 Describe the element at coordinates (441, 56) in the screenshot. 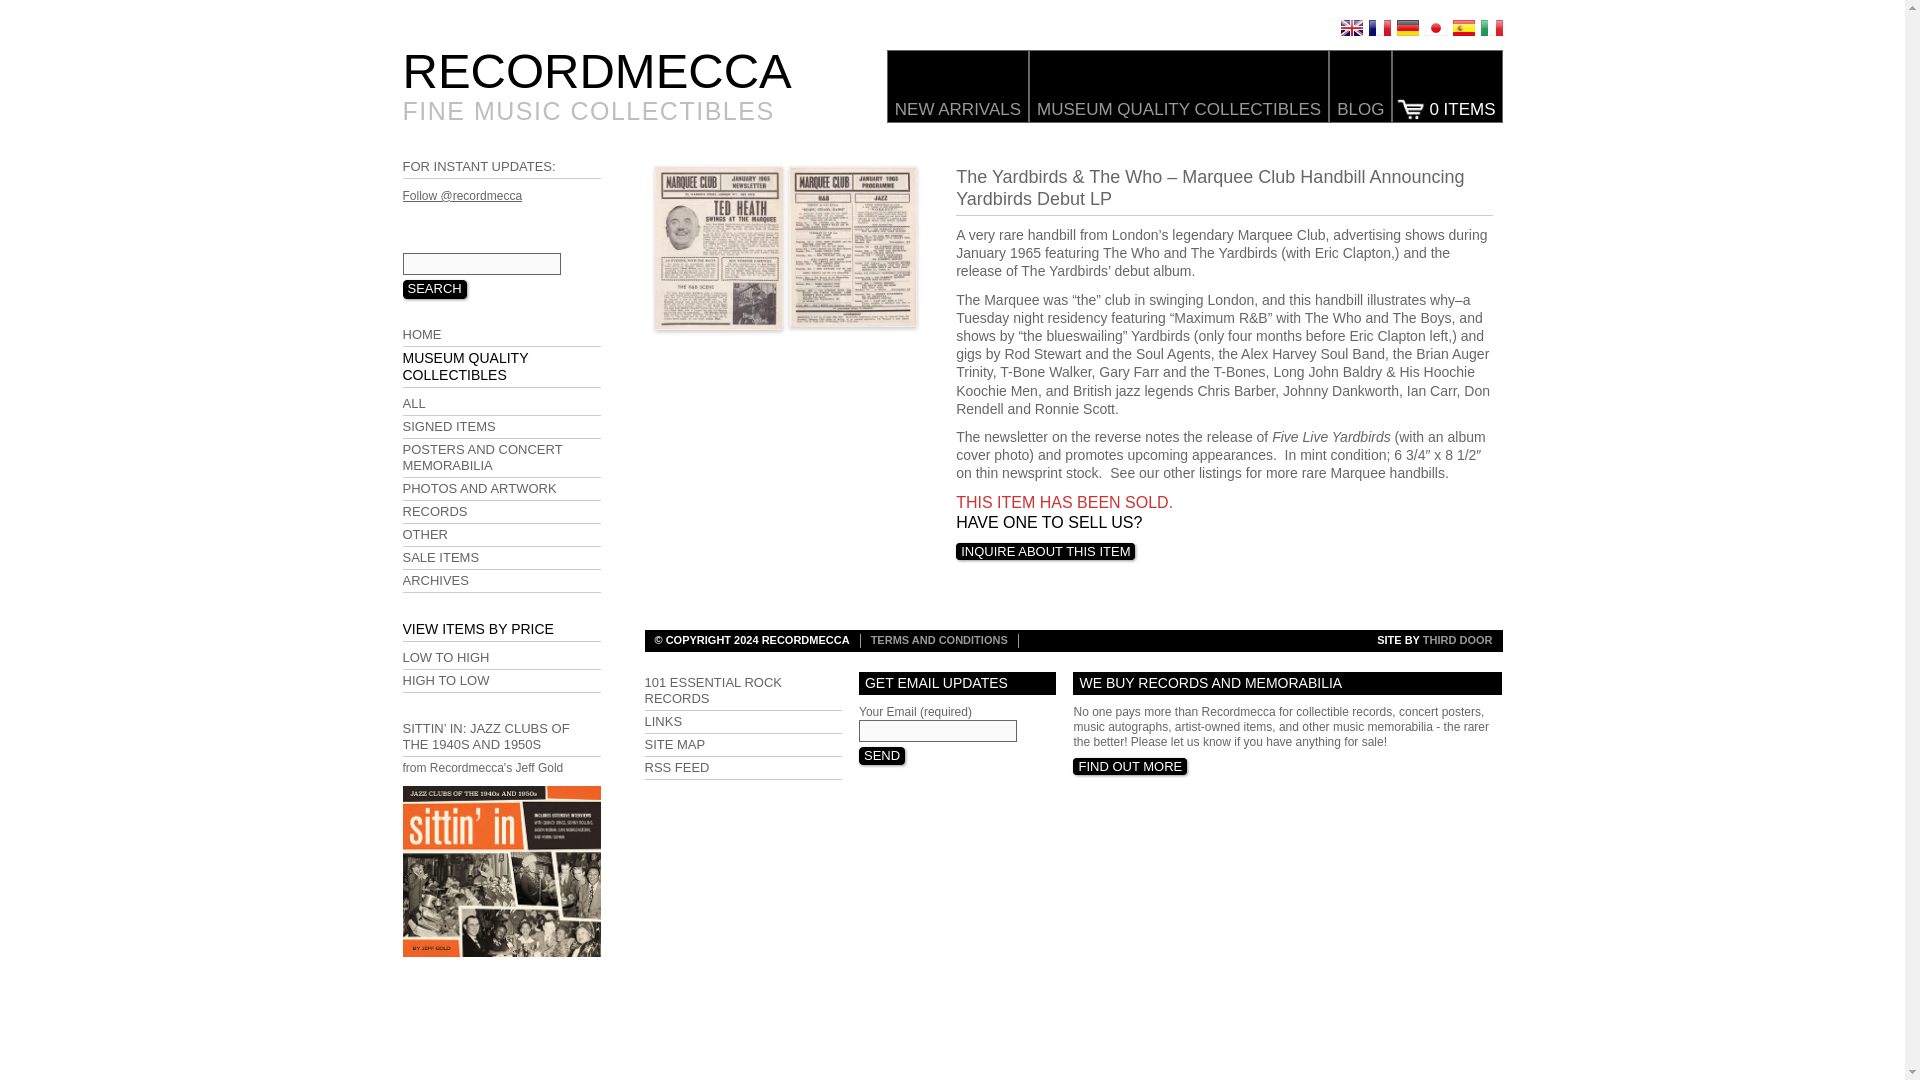

I see `Skip to content` at that location.